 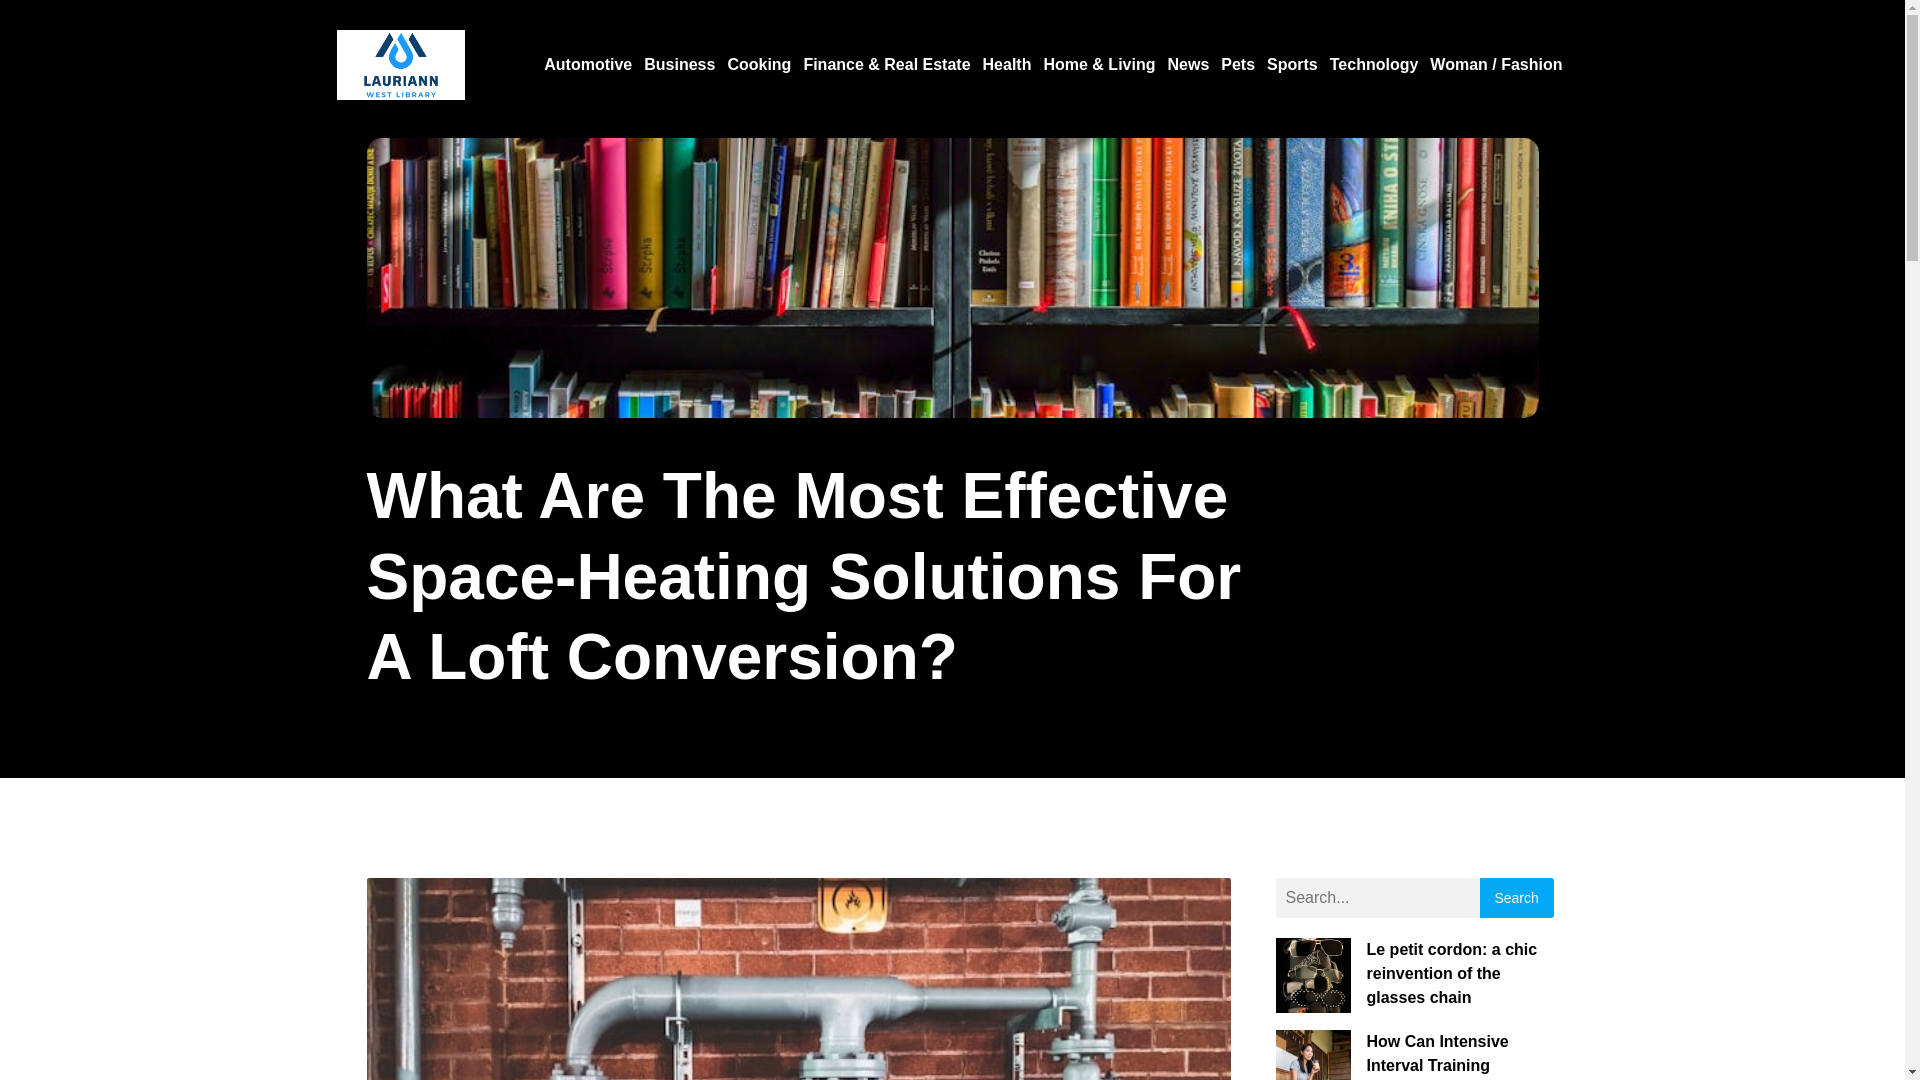 I want to click on Le petit cordon: a chic reinvention of the glasses chain, so click(x=1451, y=972).